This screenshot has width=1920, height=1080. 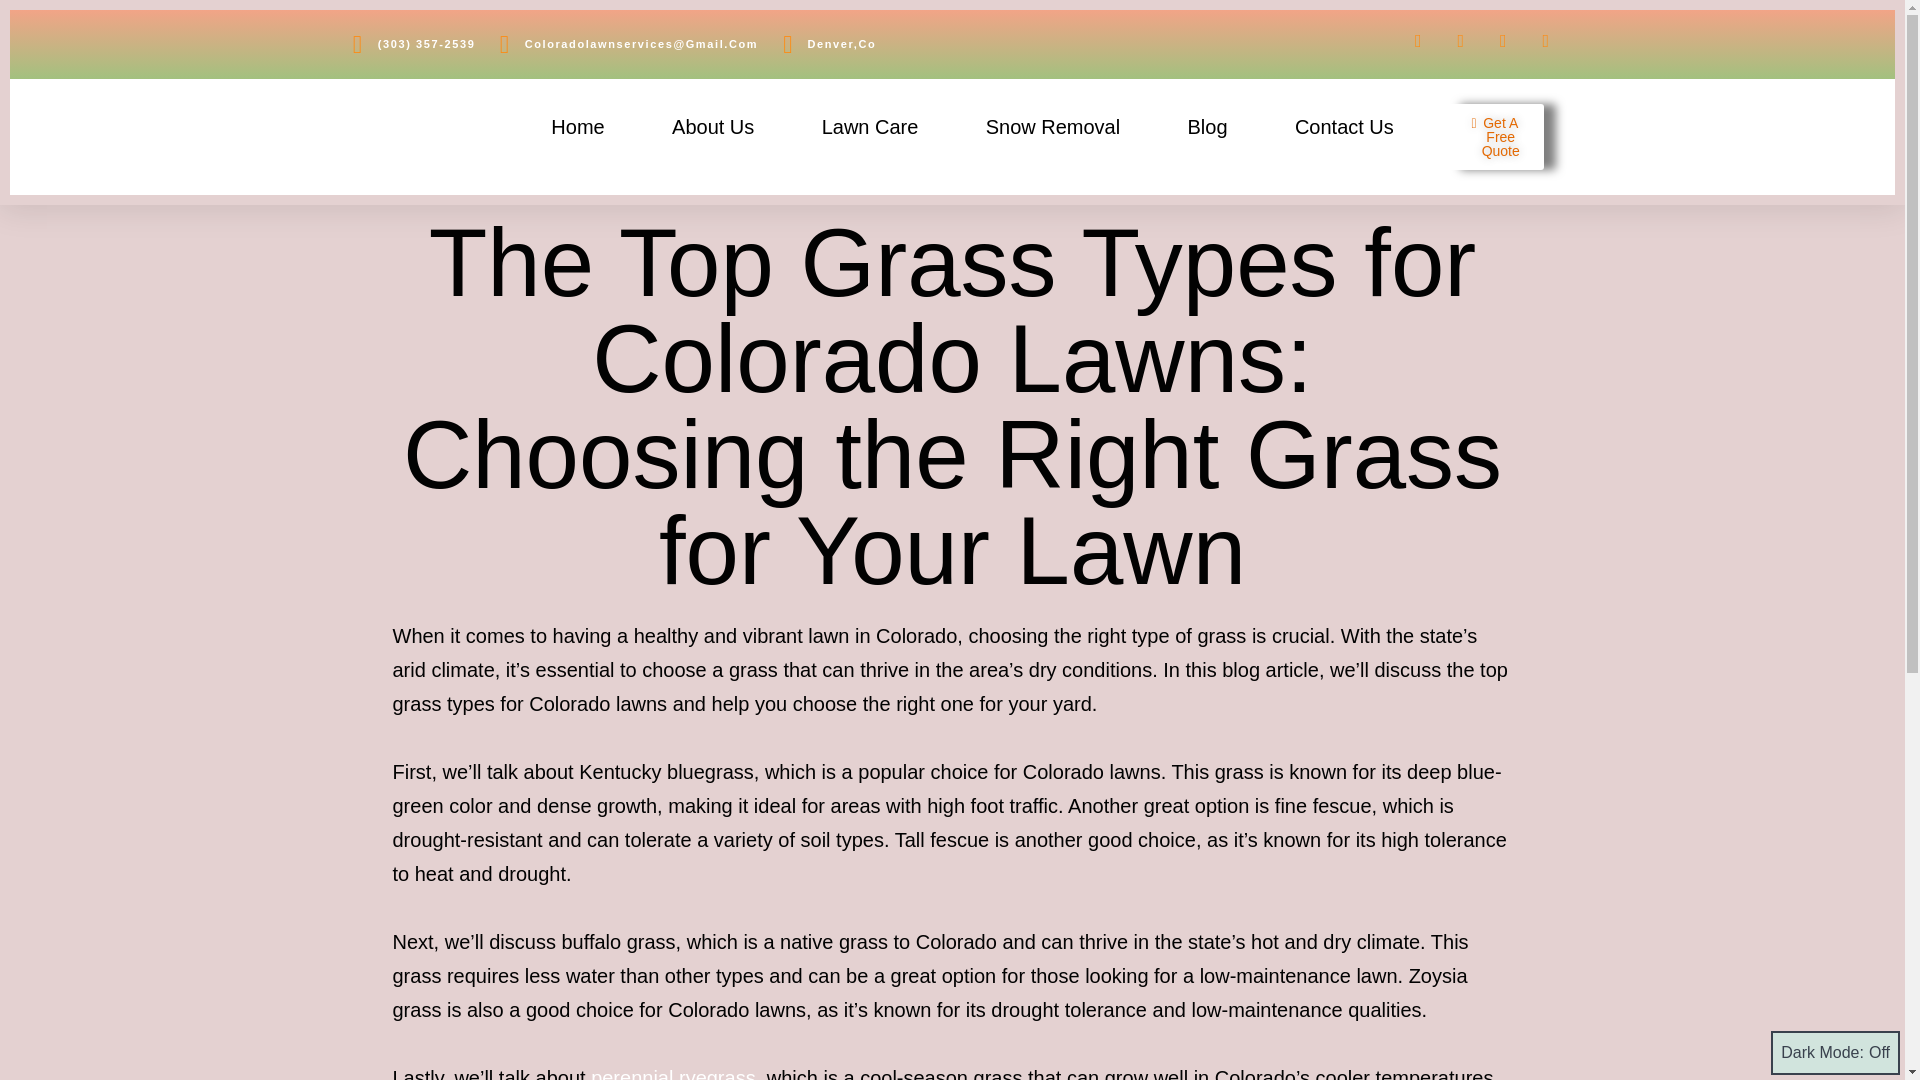 I want to click on About Us, so click(x=712, y=126).